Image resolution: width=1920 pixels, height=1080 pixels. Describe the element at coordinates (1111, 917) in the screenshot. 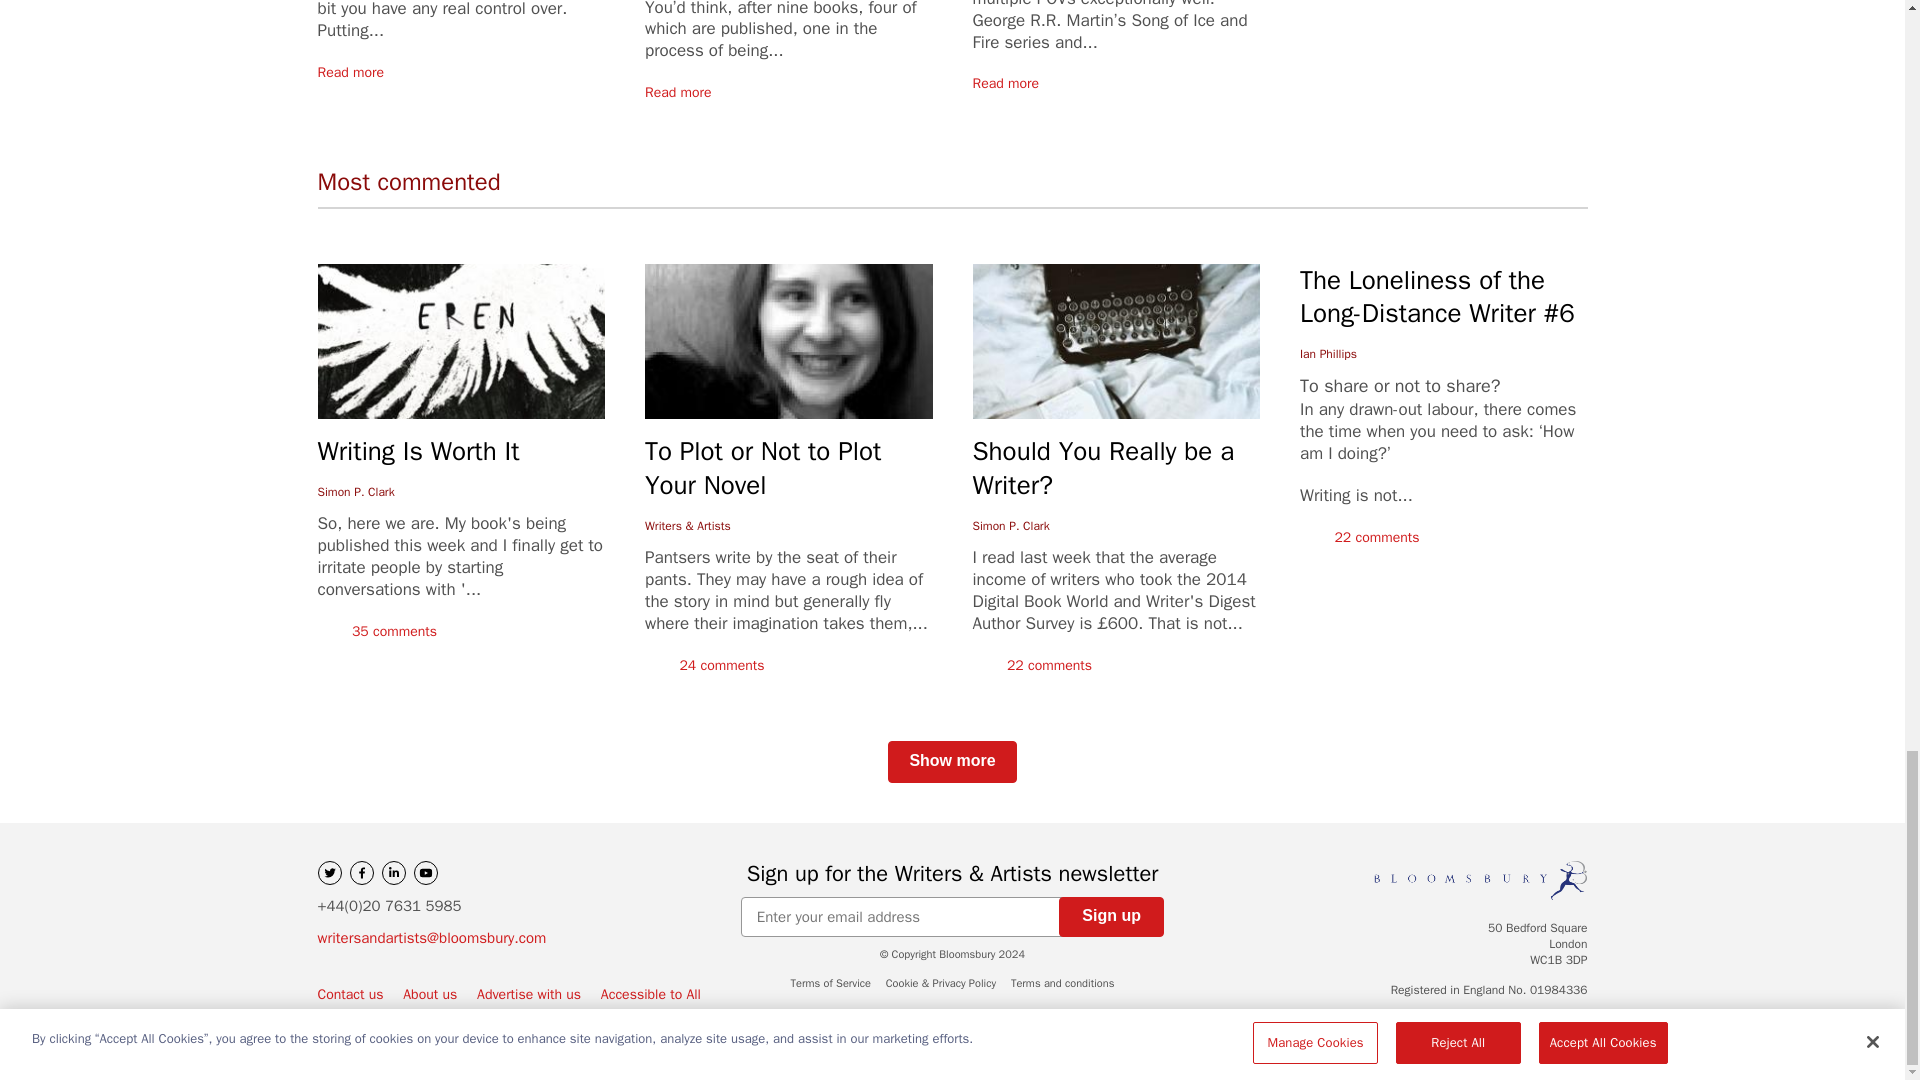

I see `Sign up` at that location.